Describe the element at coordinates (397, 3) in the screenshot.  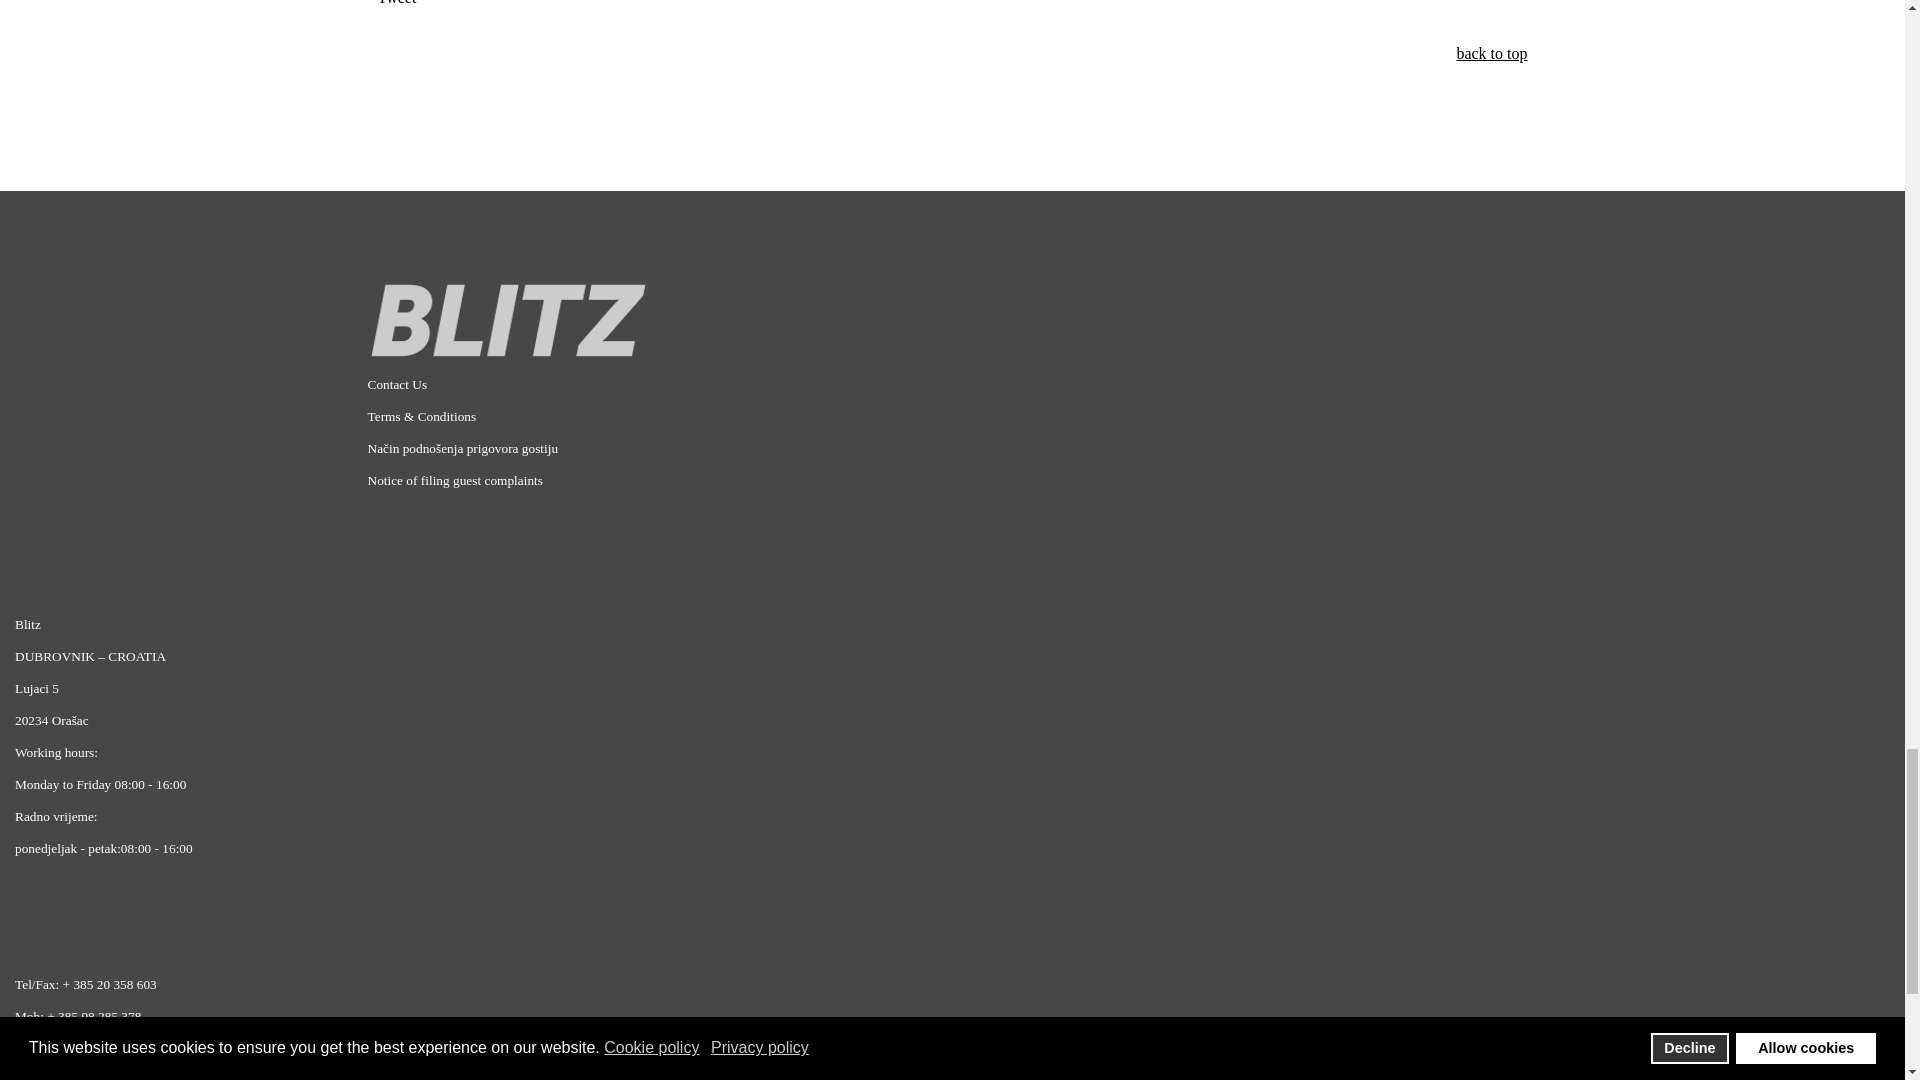
I see `Tweet` at that location.